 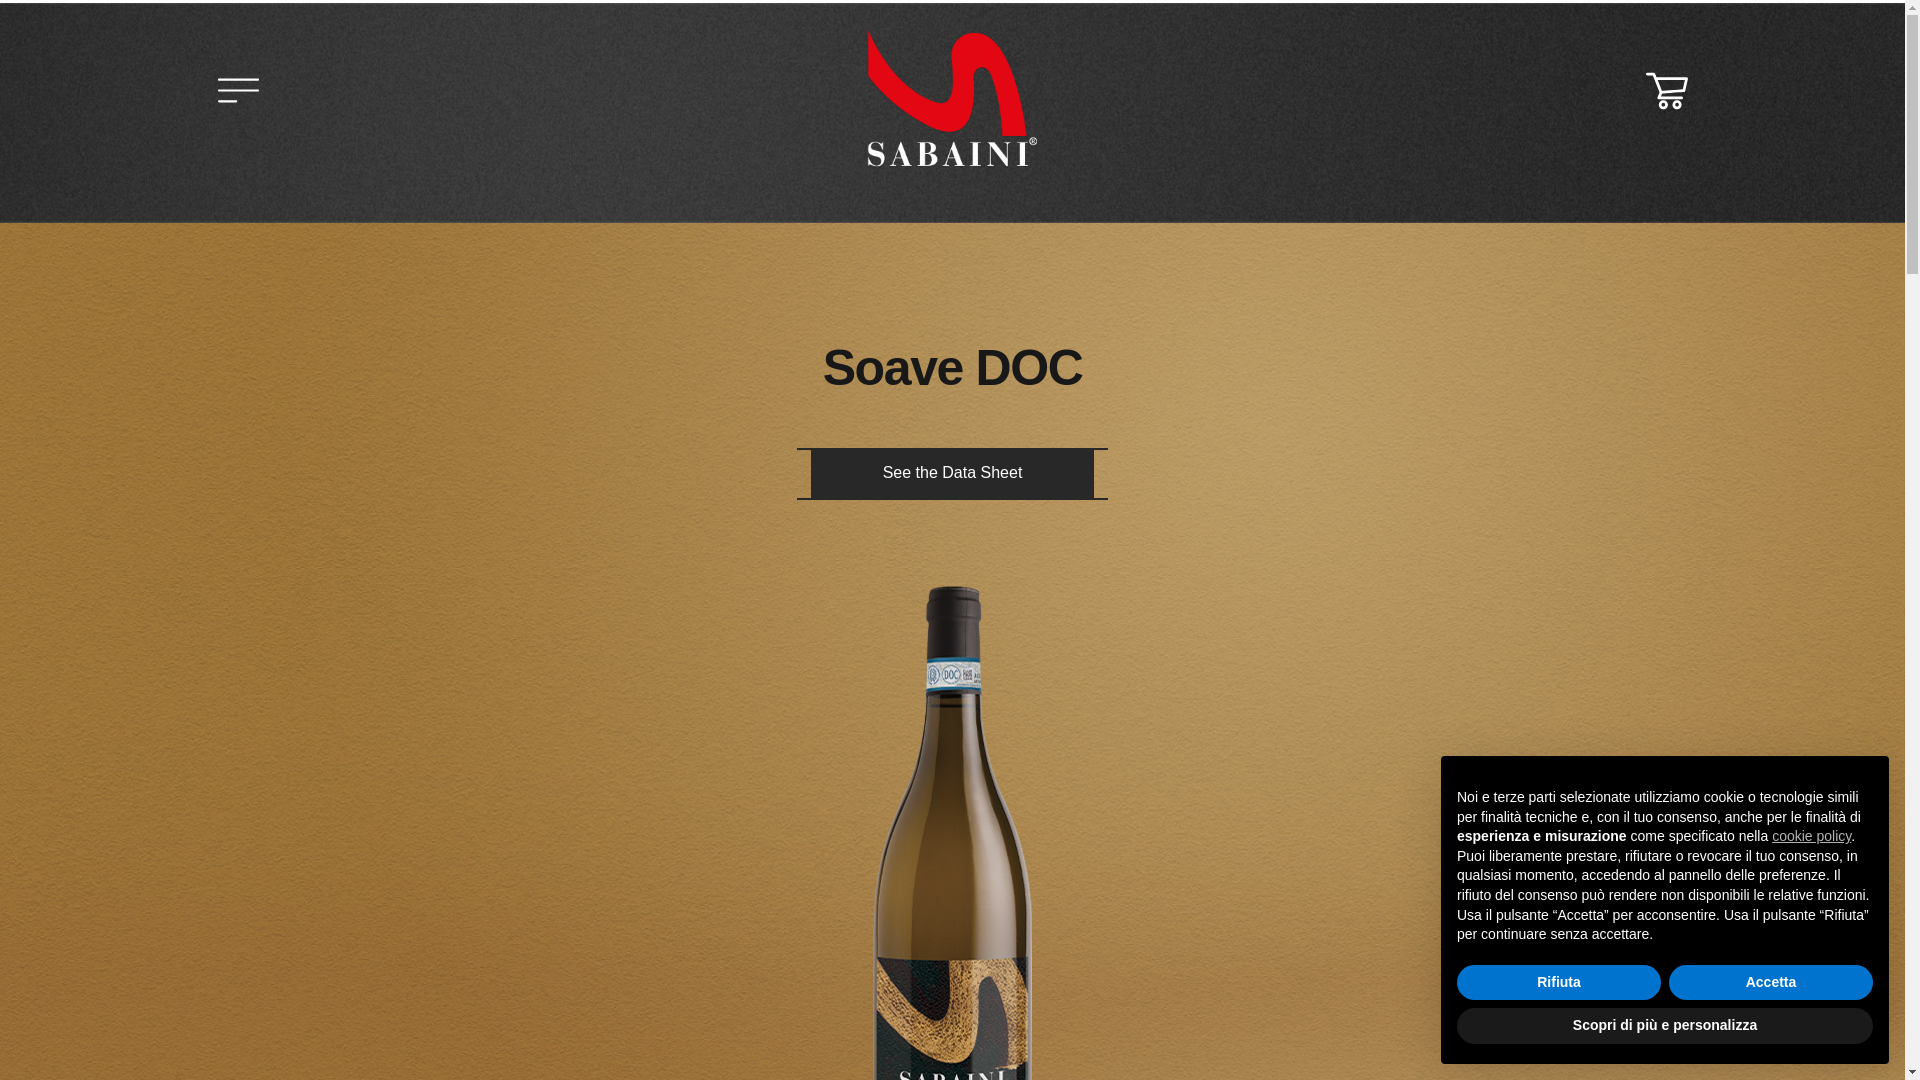 What do you see at coordinates (1770, 983) in the screenshot?
I see `Accetta` at bounding box center [1770, 983].